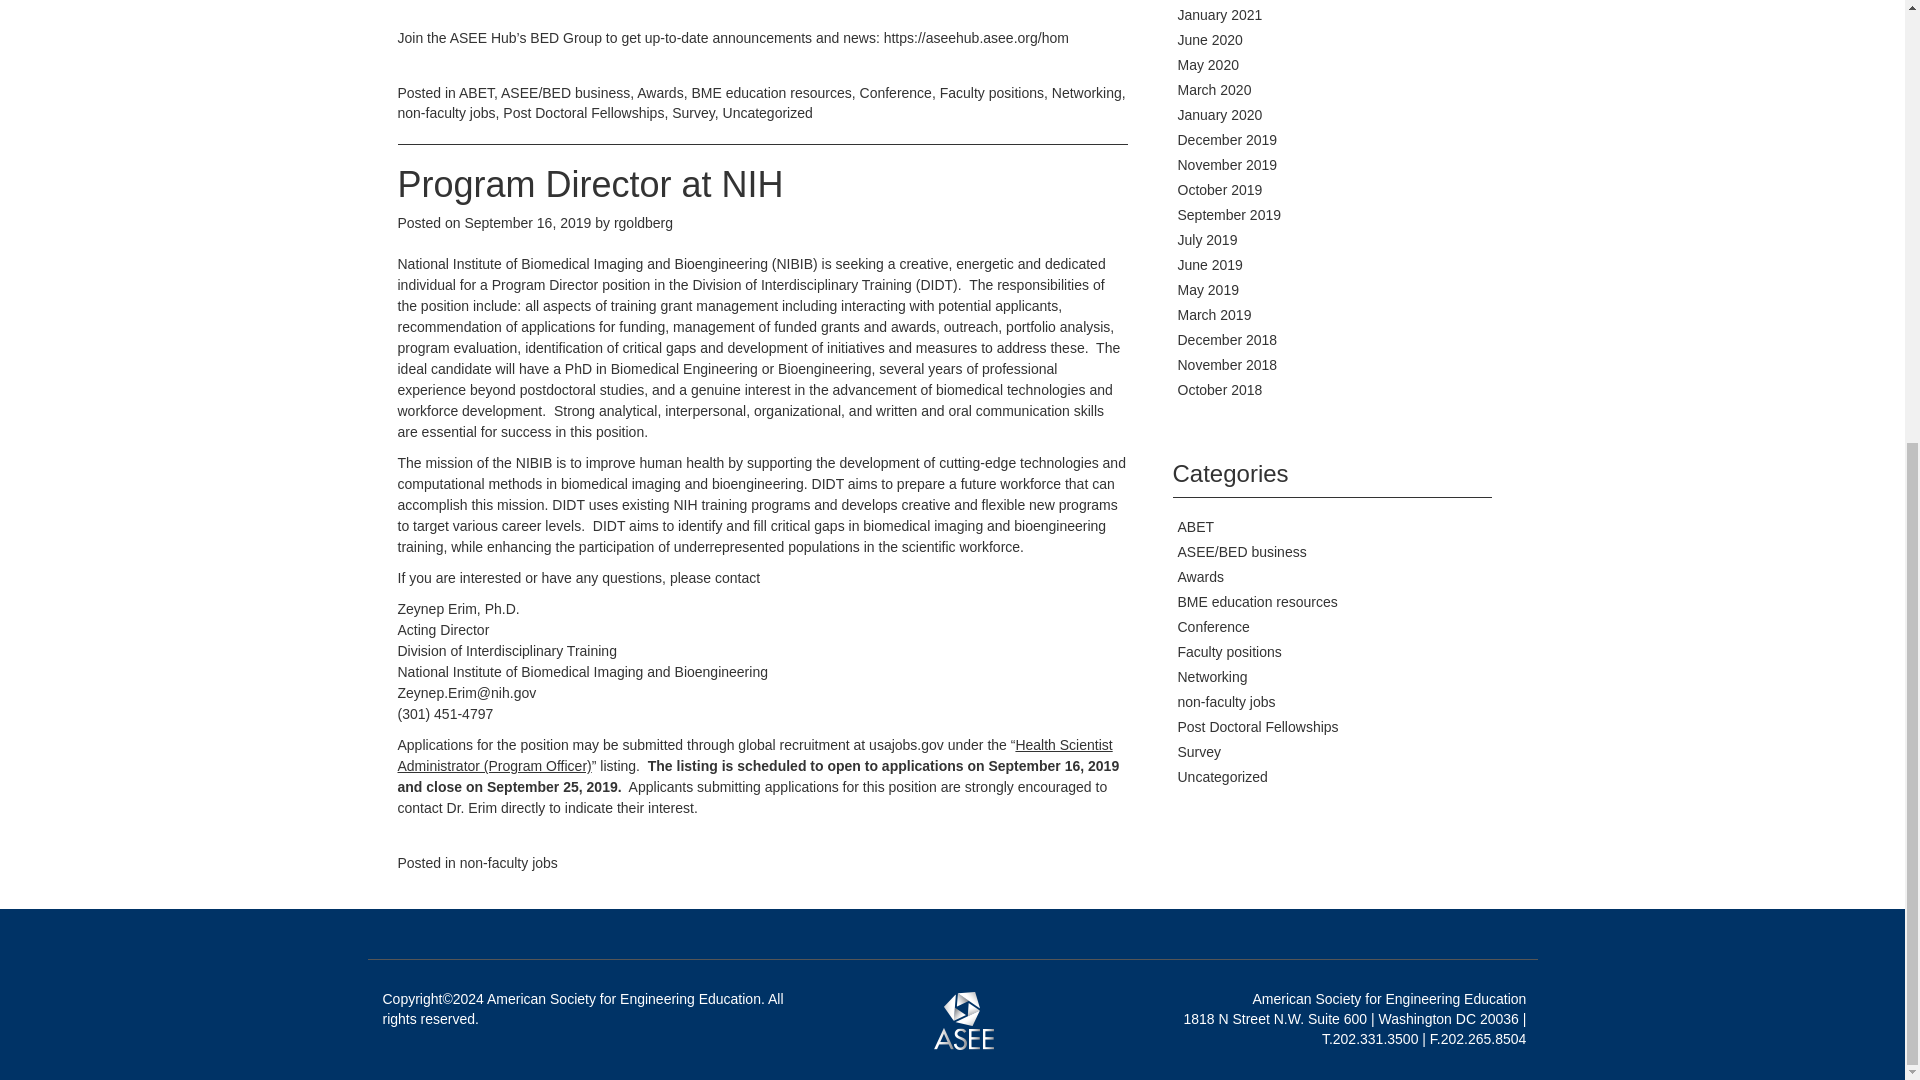  Describe the element at coordinates (476, 93) in the screenshot. I see `ABET` at that location.